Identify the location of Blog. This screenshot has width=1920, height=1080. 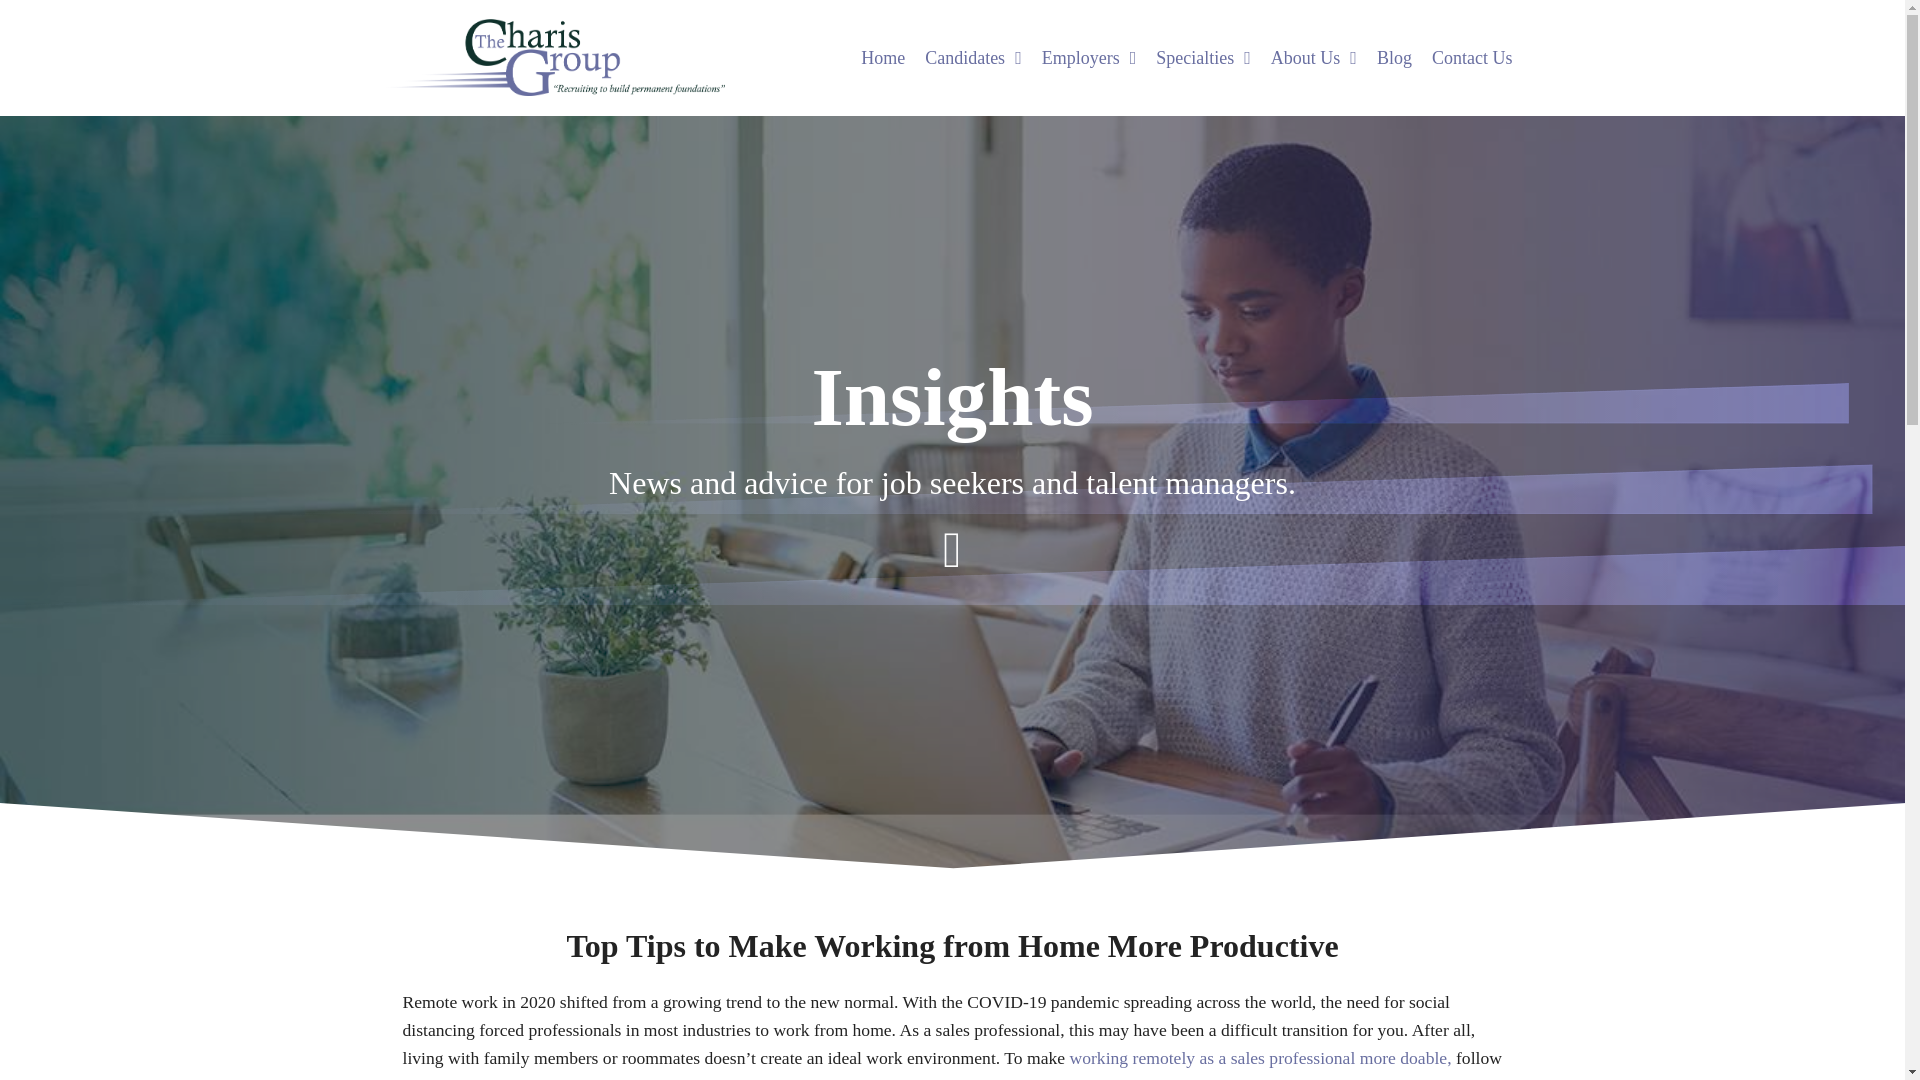
(1394, 44).